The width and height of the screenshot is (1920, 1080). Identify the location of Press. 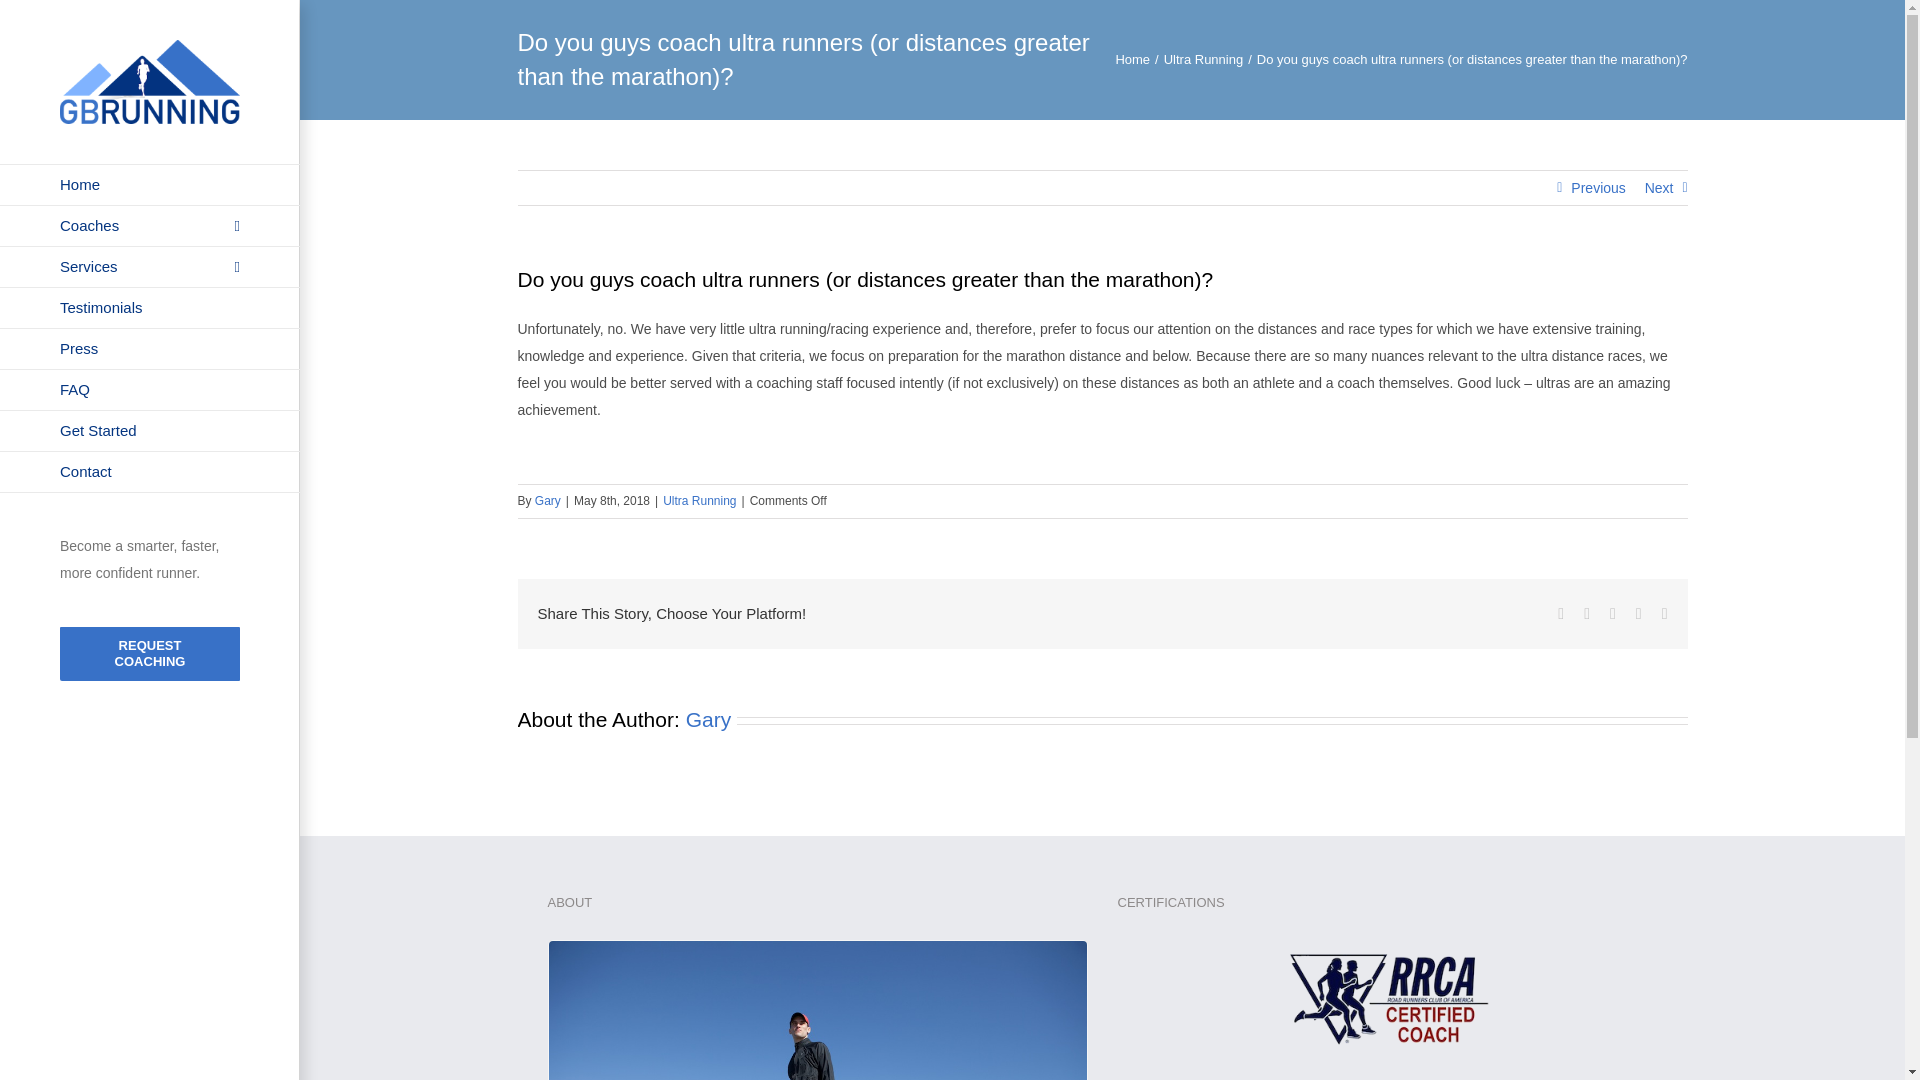
(150, 350).